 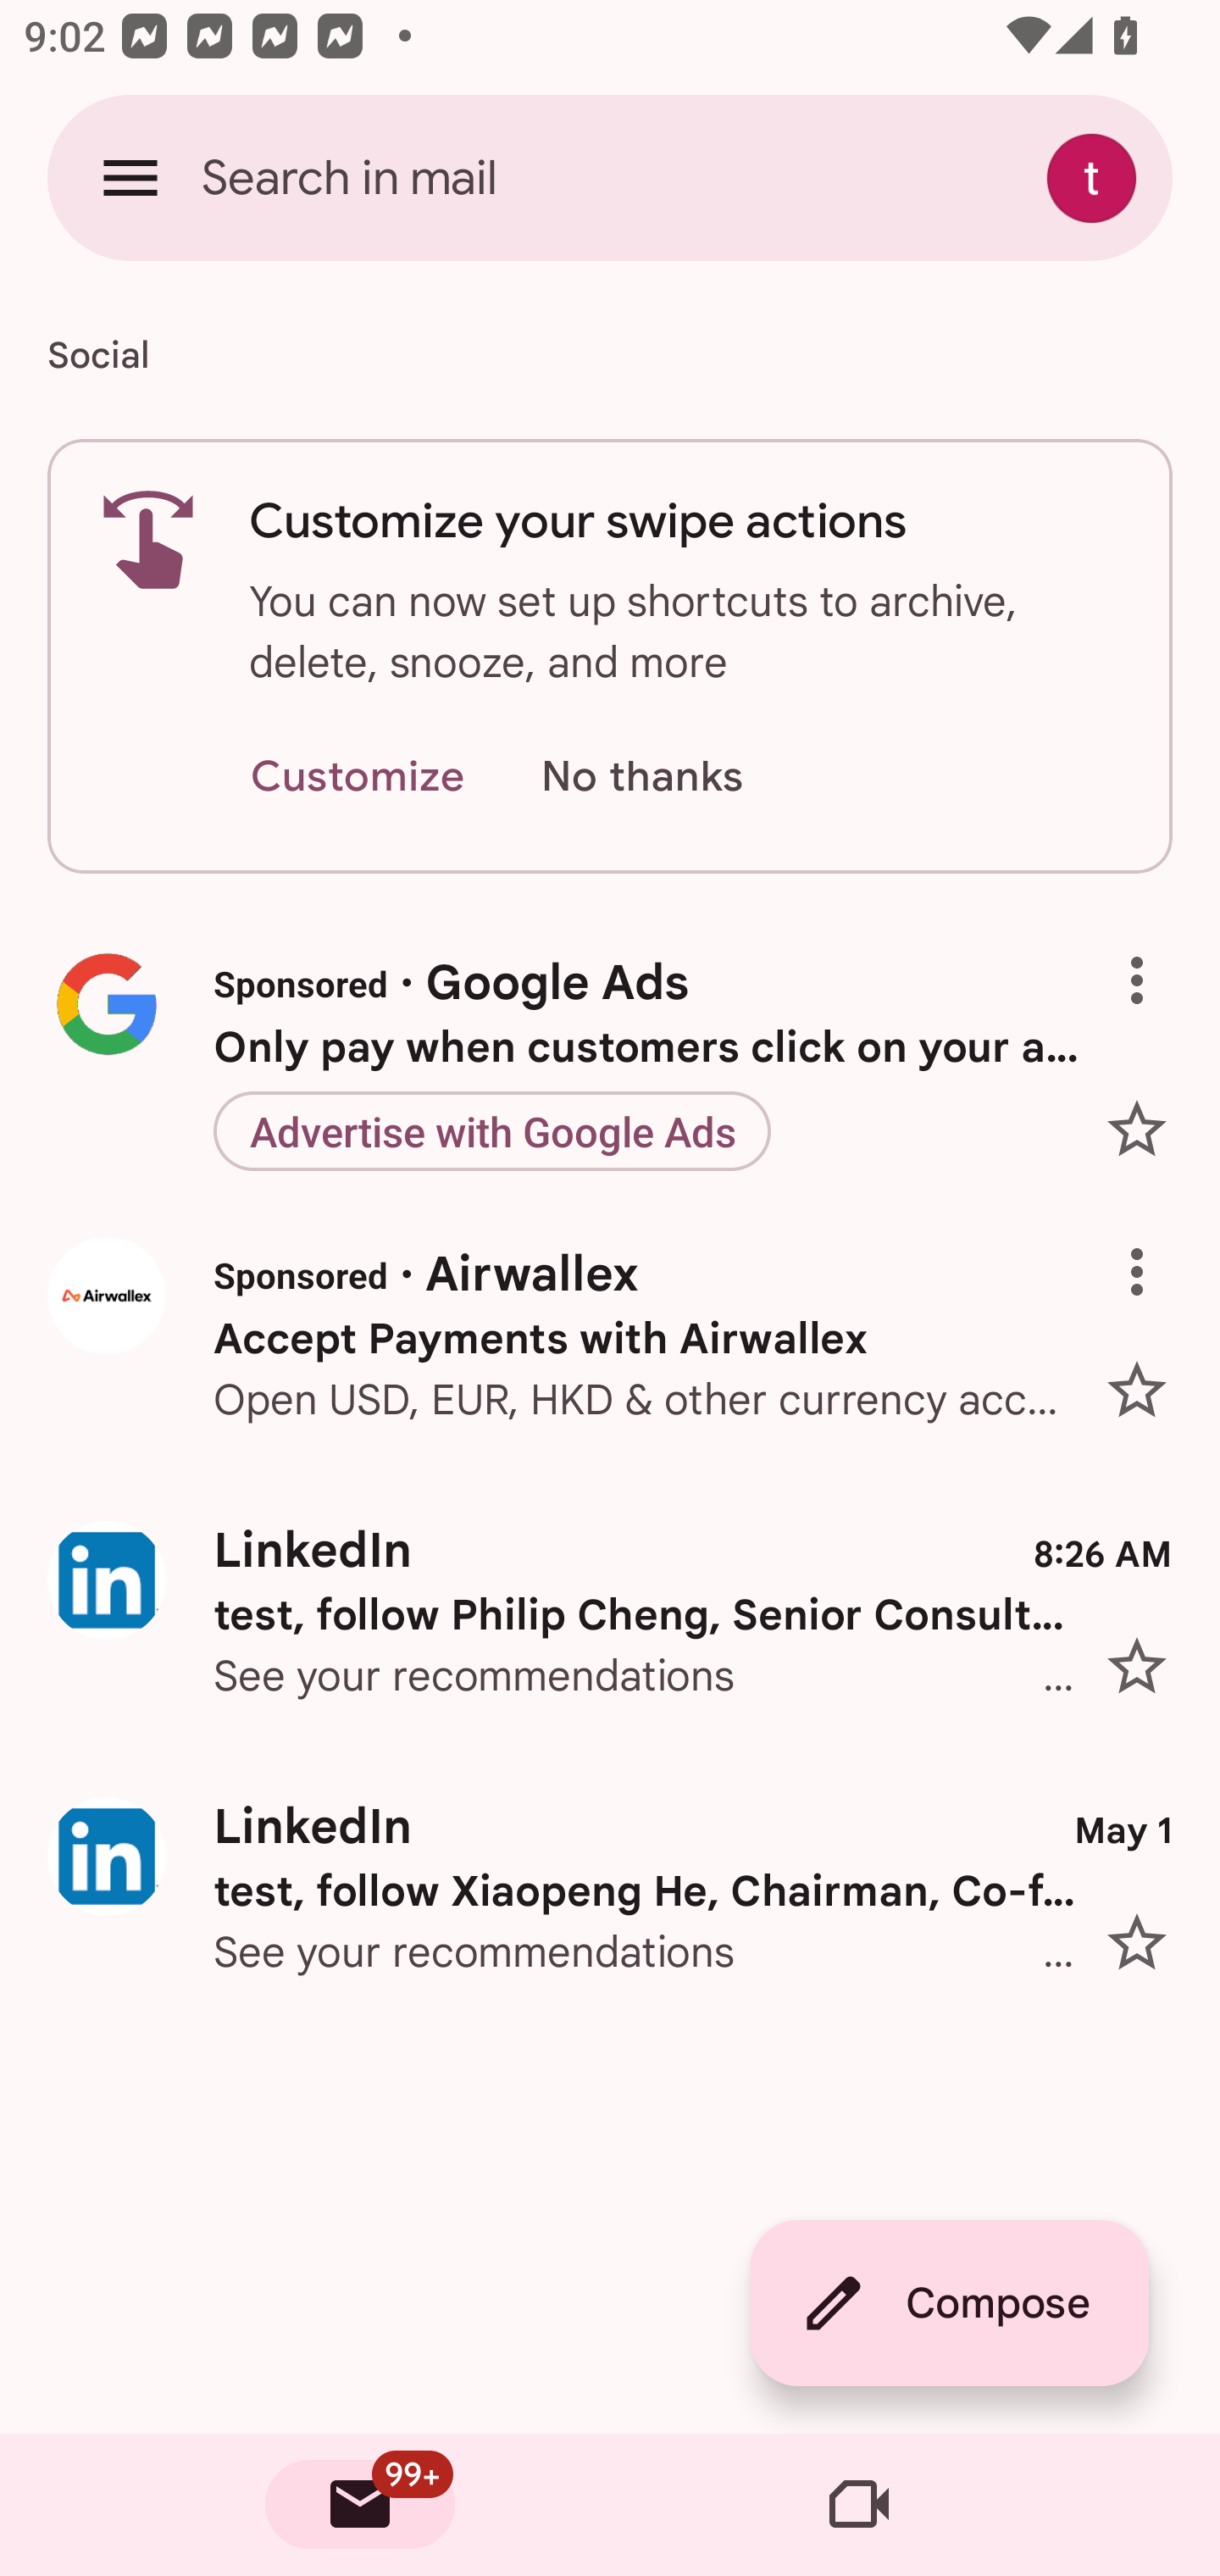 I want to click on Compose, so click(x=949, y=2303).